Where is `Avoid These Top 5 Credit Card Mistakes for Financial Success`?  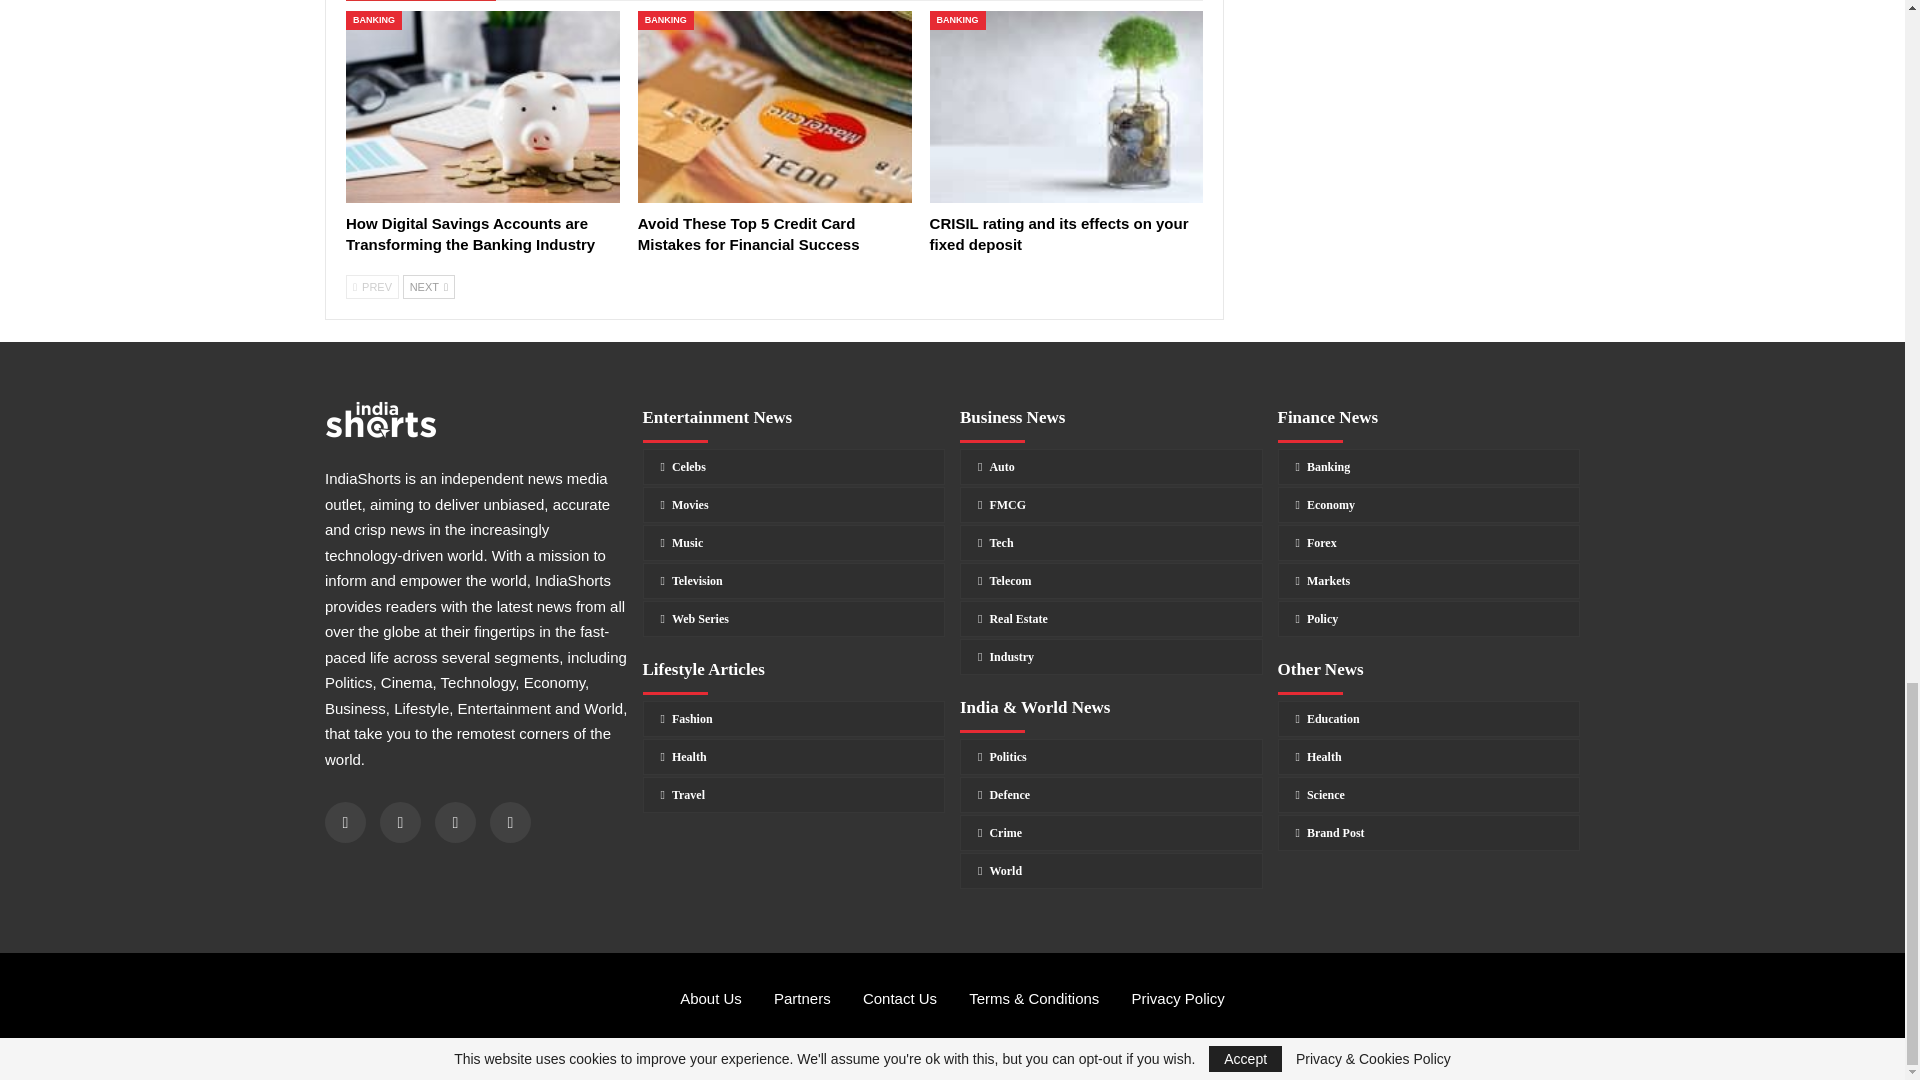 Avoid These Top 5 Credit Card Mistakes for Financial Success is located at coordinates (774, 106).